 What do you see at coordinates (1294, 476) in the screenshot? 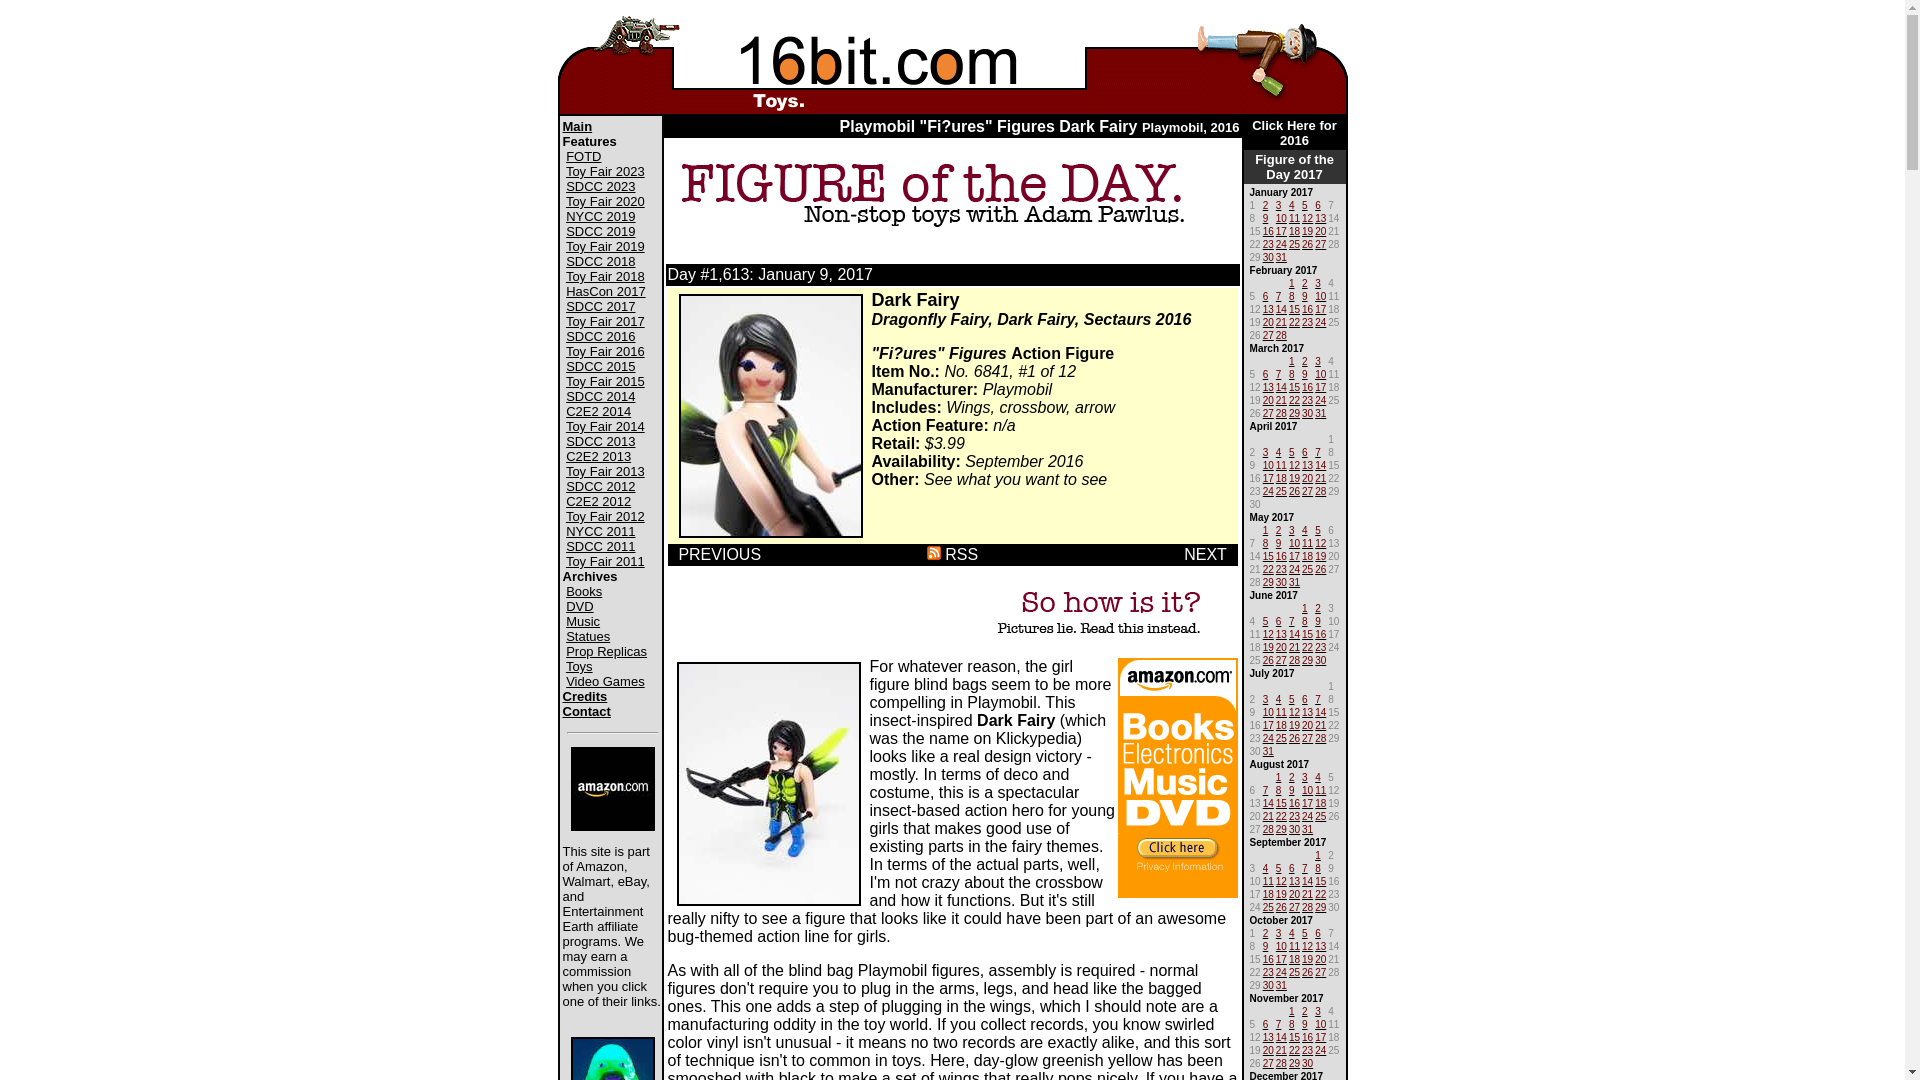
I see `19` at bounding box center [1294, 476].